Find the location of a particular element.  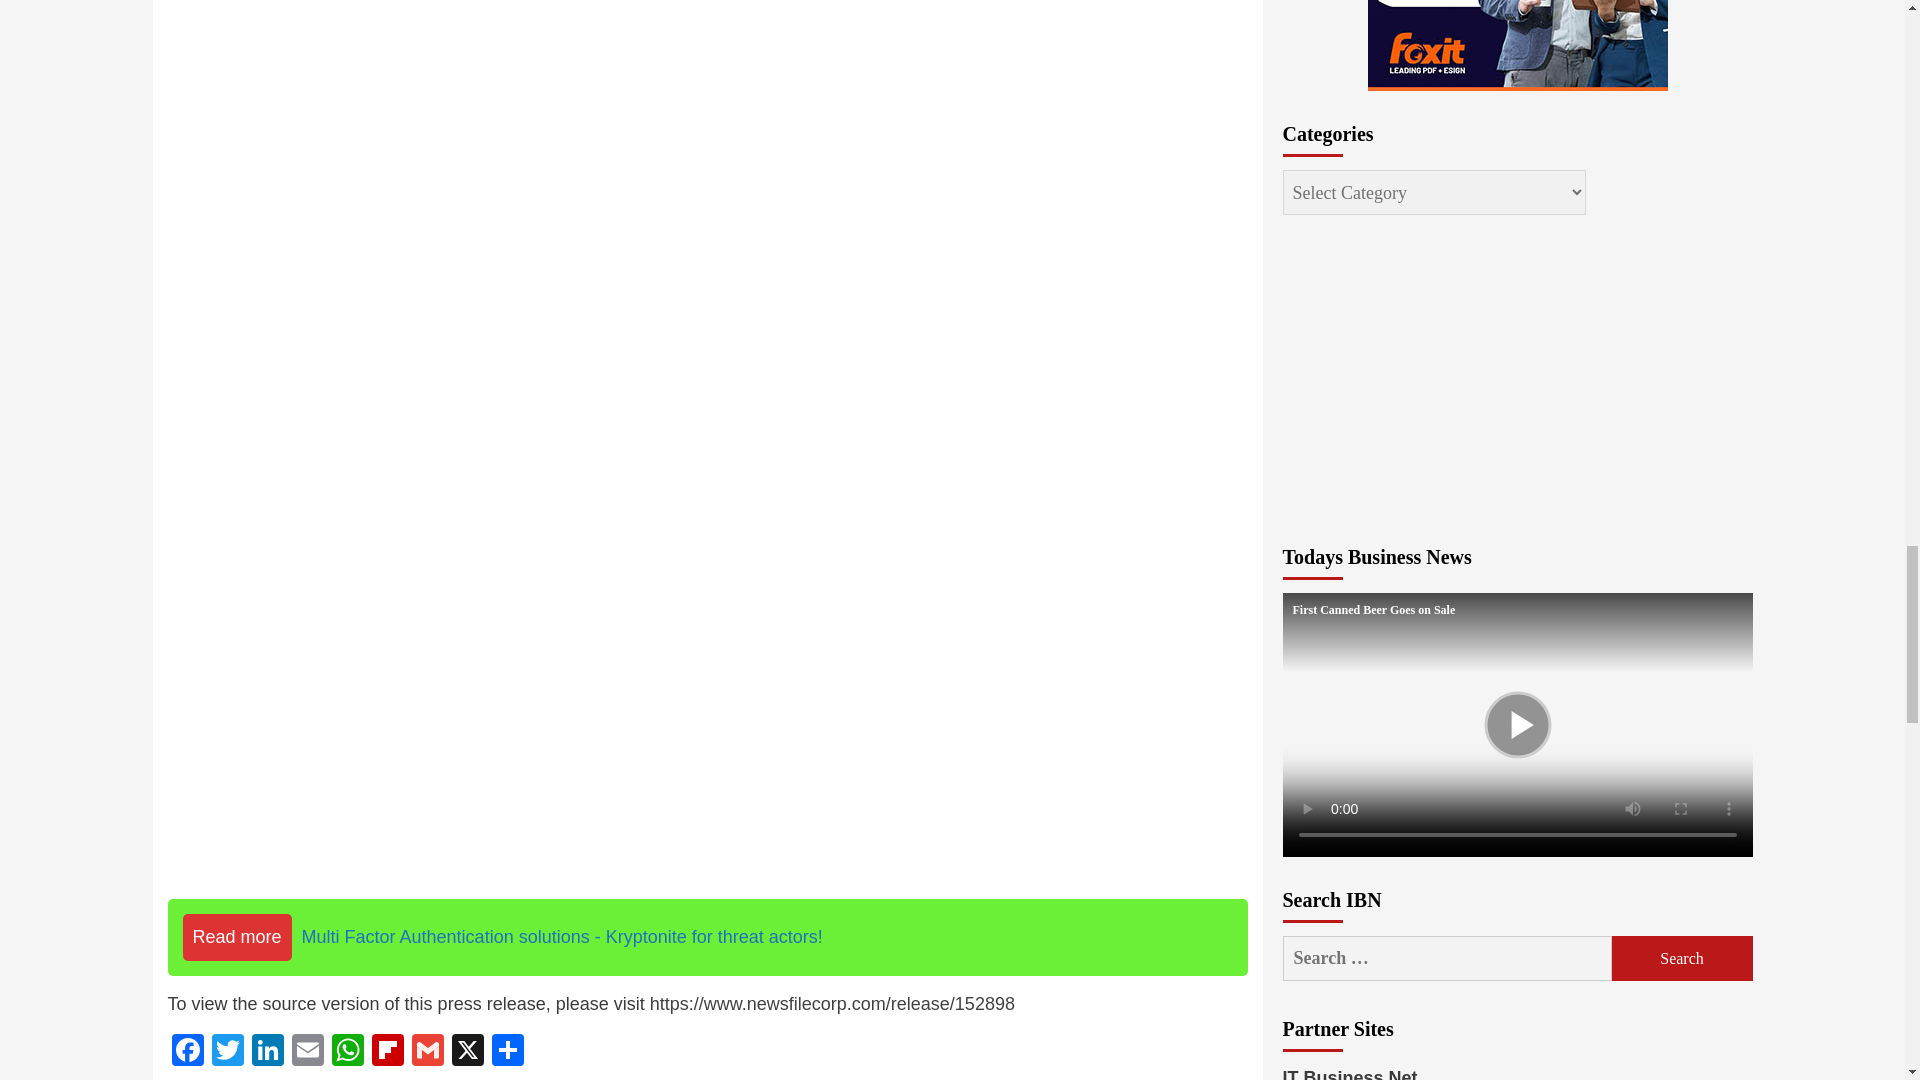

Email is located at coordinates (308, 1052).